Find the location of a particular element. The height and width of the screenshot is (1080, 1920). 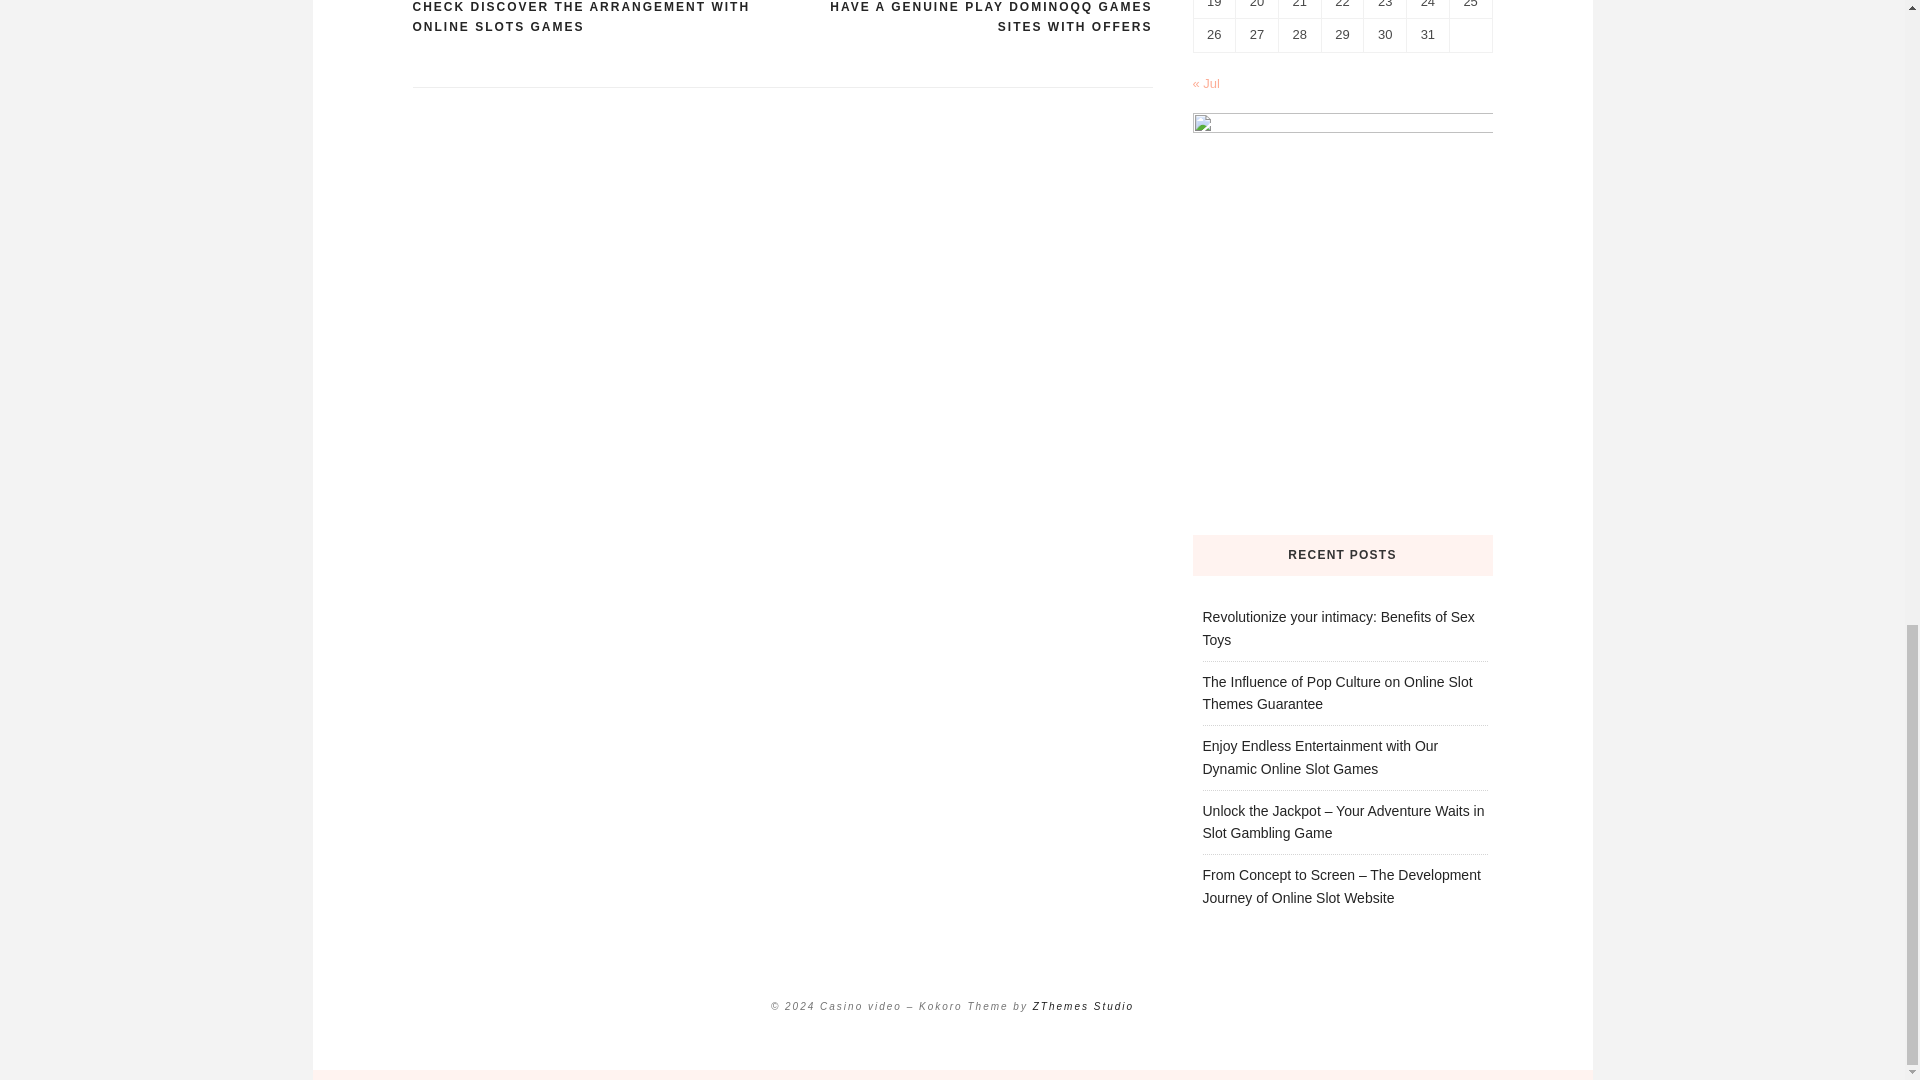

ZThemes Studio is located at coordinates (1083, 1006).